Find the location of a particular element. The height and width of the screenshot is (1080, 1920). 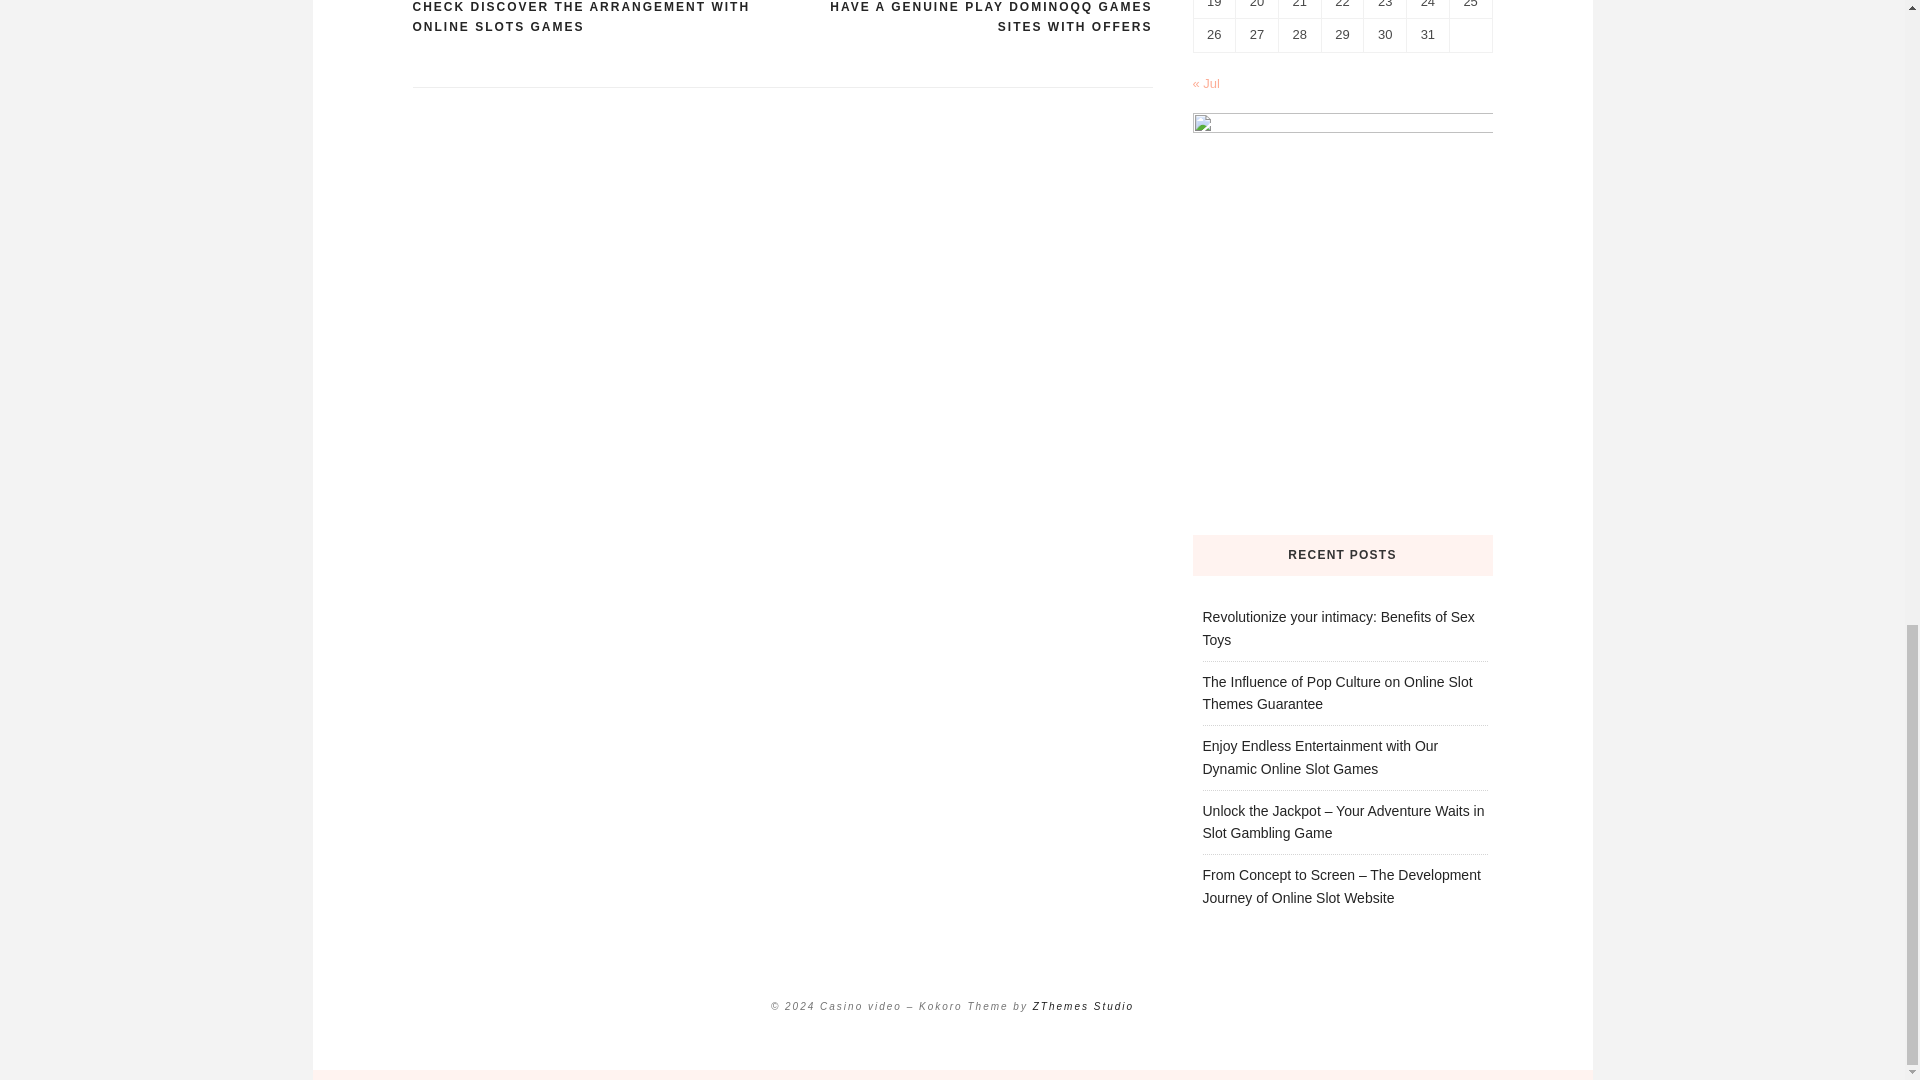

ZThemes Studio is located at coordinates (1083, 1006).